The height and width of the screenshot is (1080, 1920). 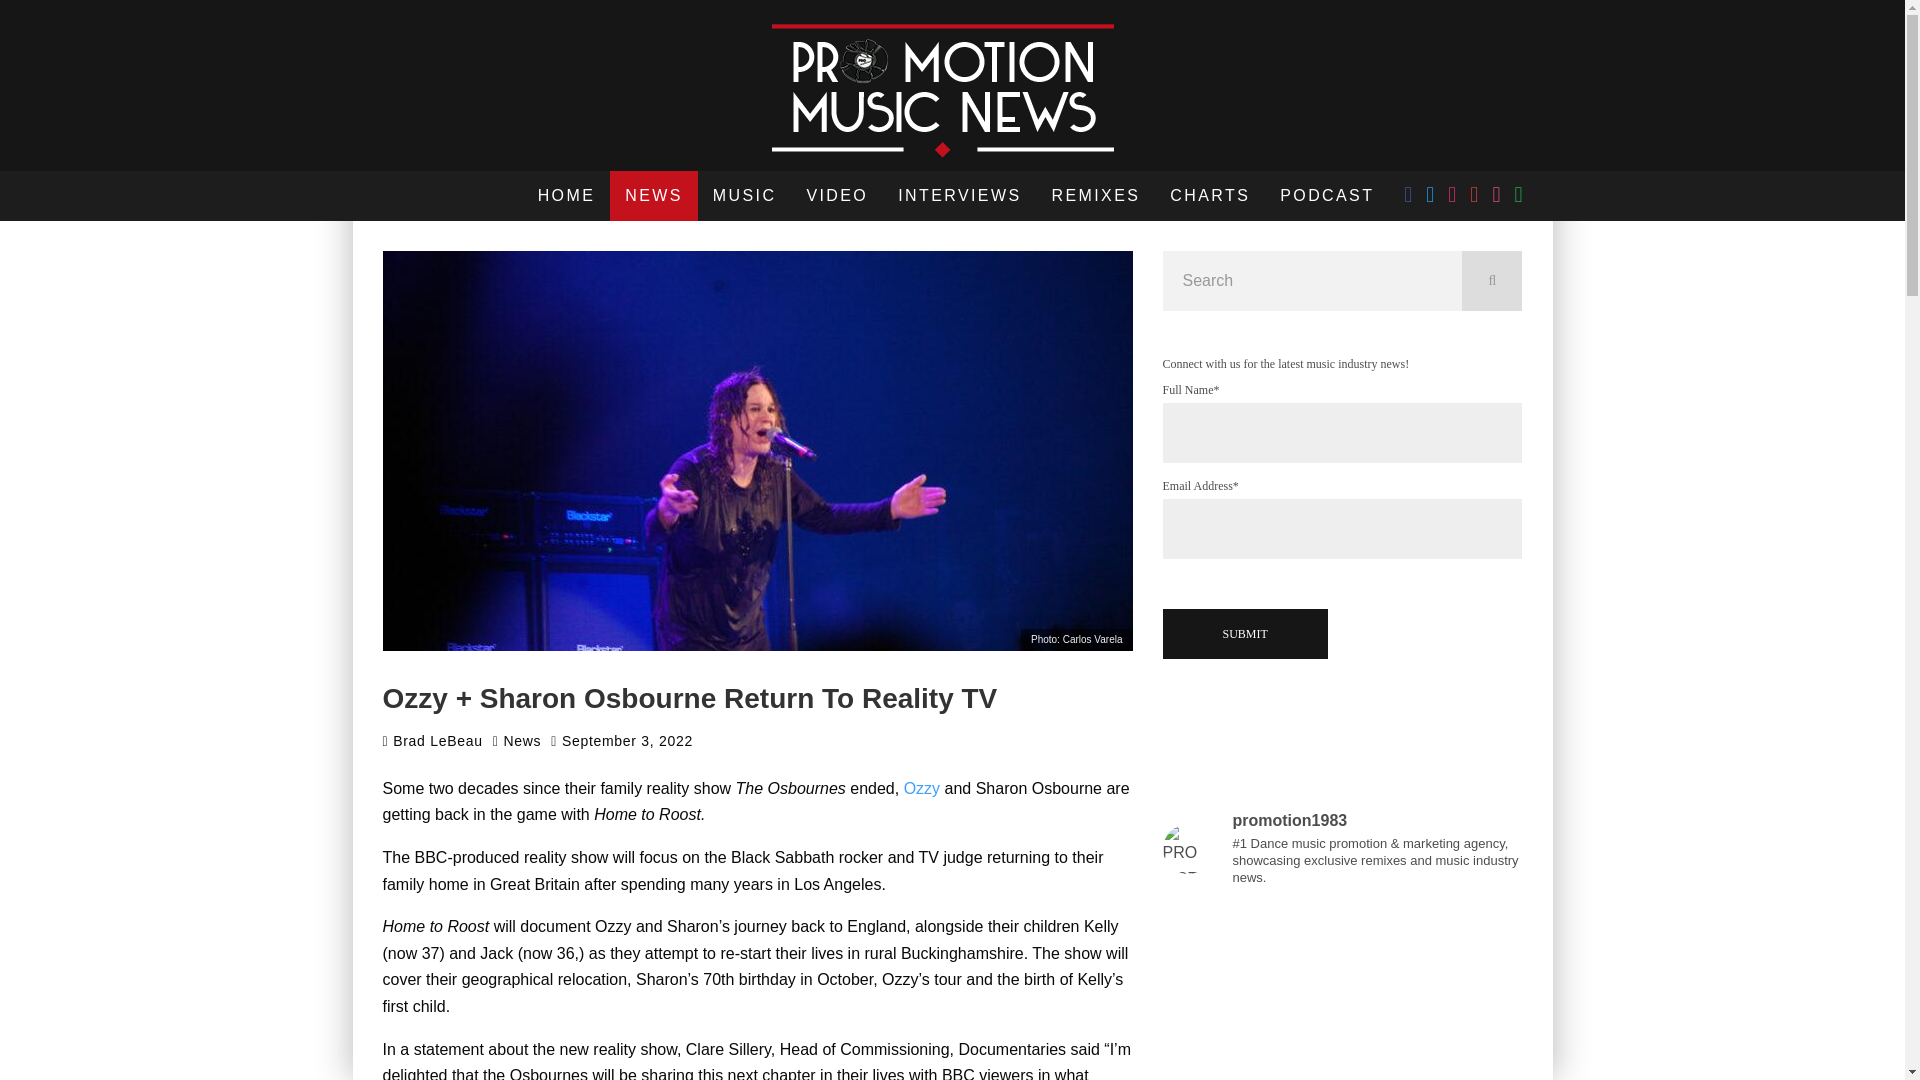 I want to click on Brad LeBeau, so click(x=432, y=741).